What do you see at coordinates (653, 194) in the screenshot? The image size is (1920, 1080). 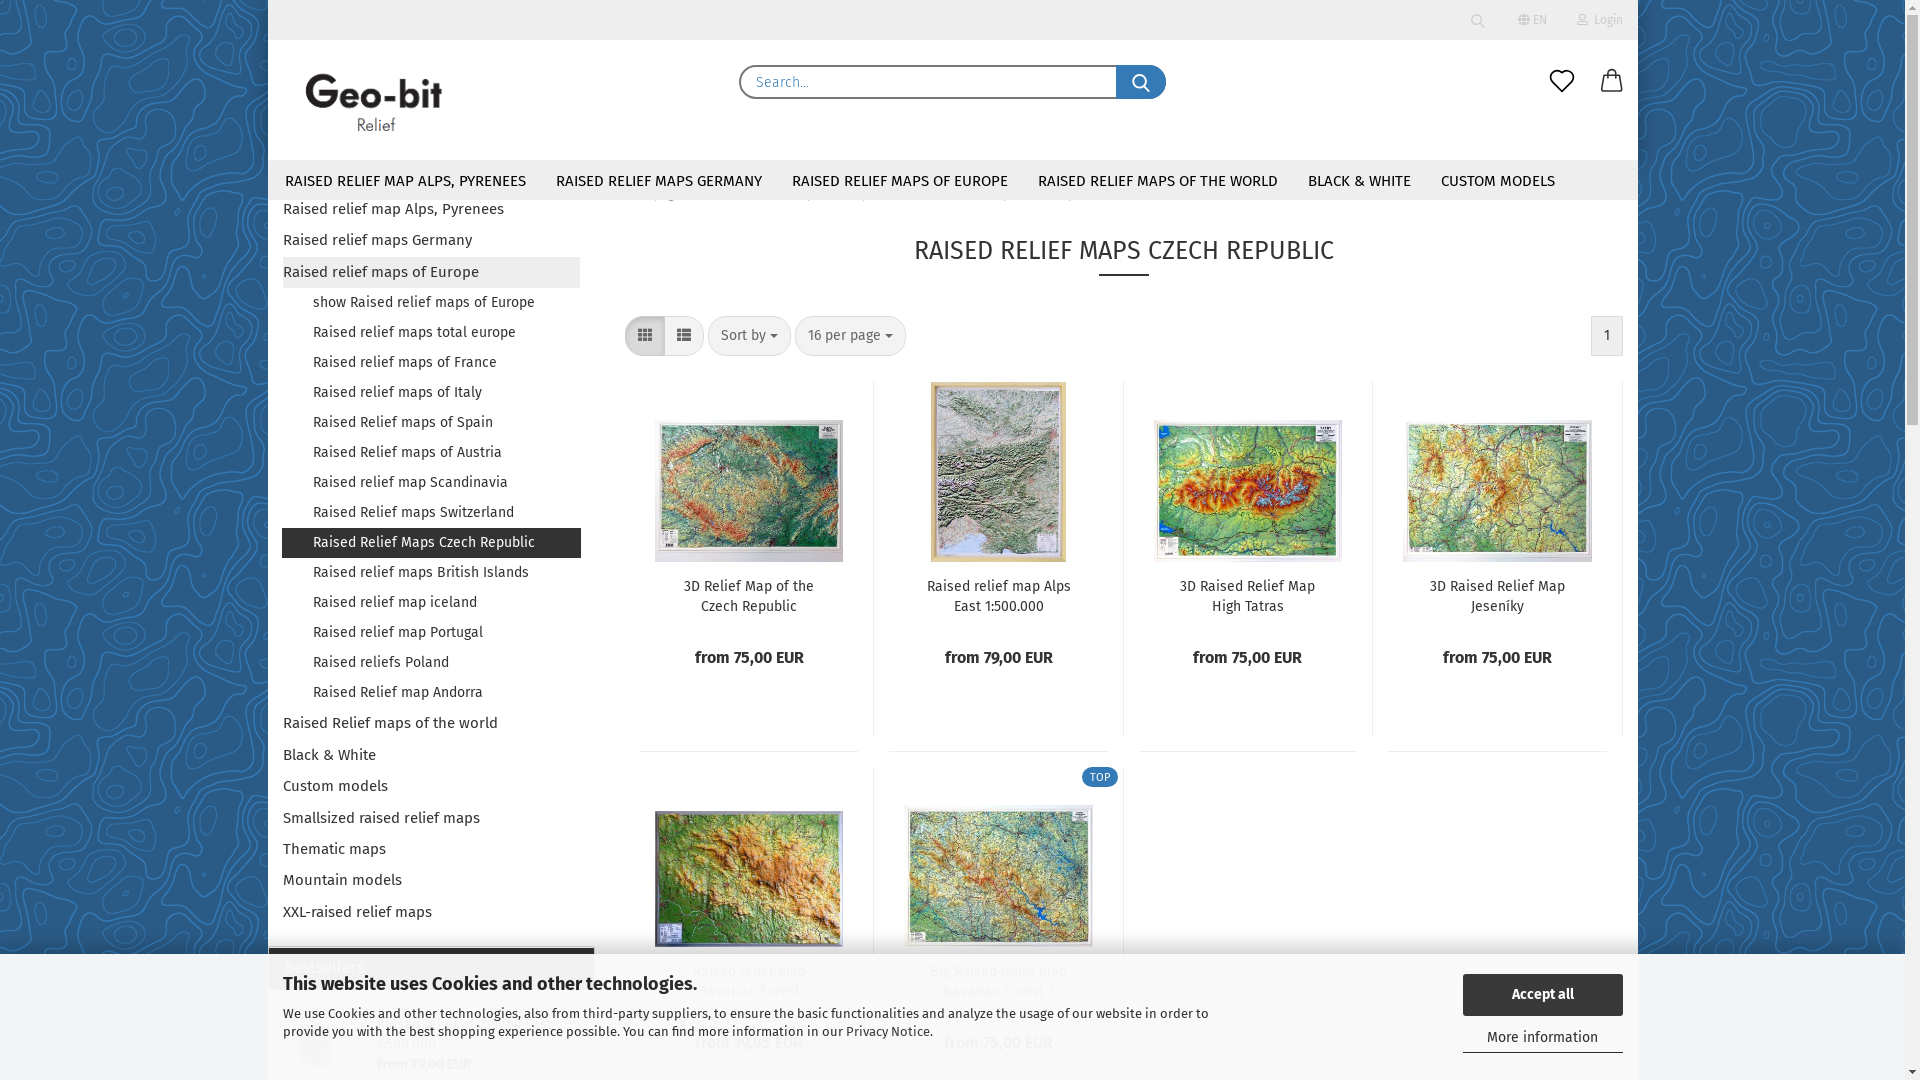 I see `Main page` at bounding box center [653, 194].